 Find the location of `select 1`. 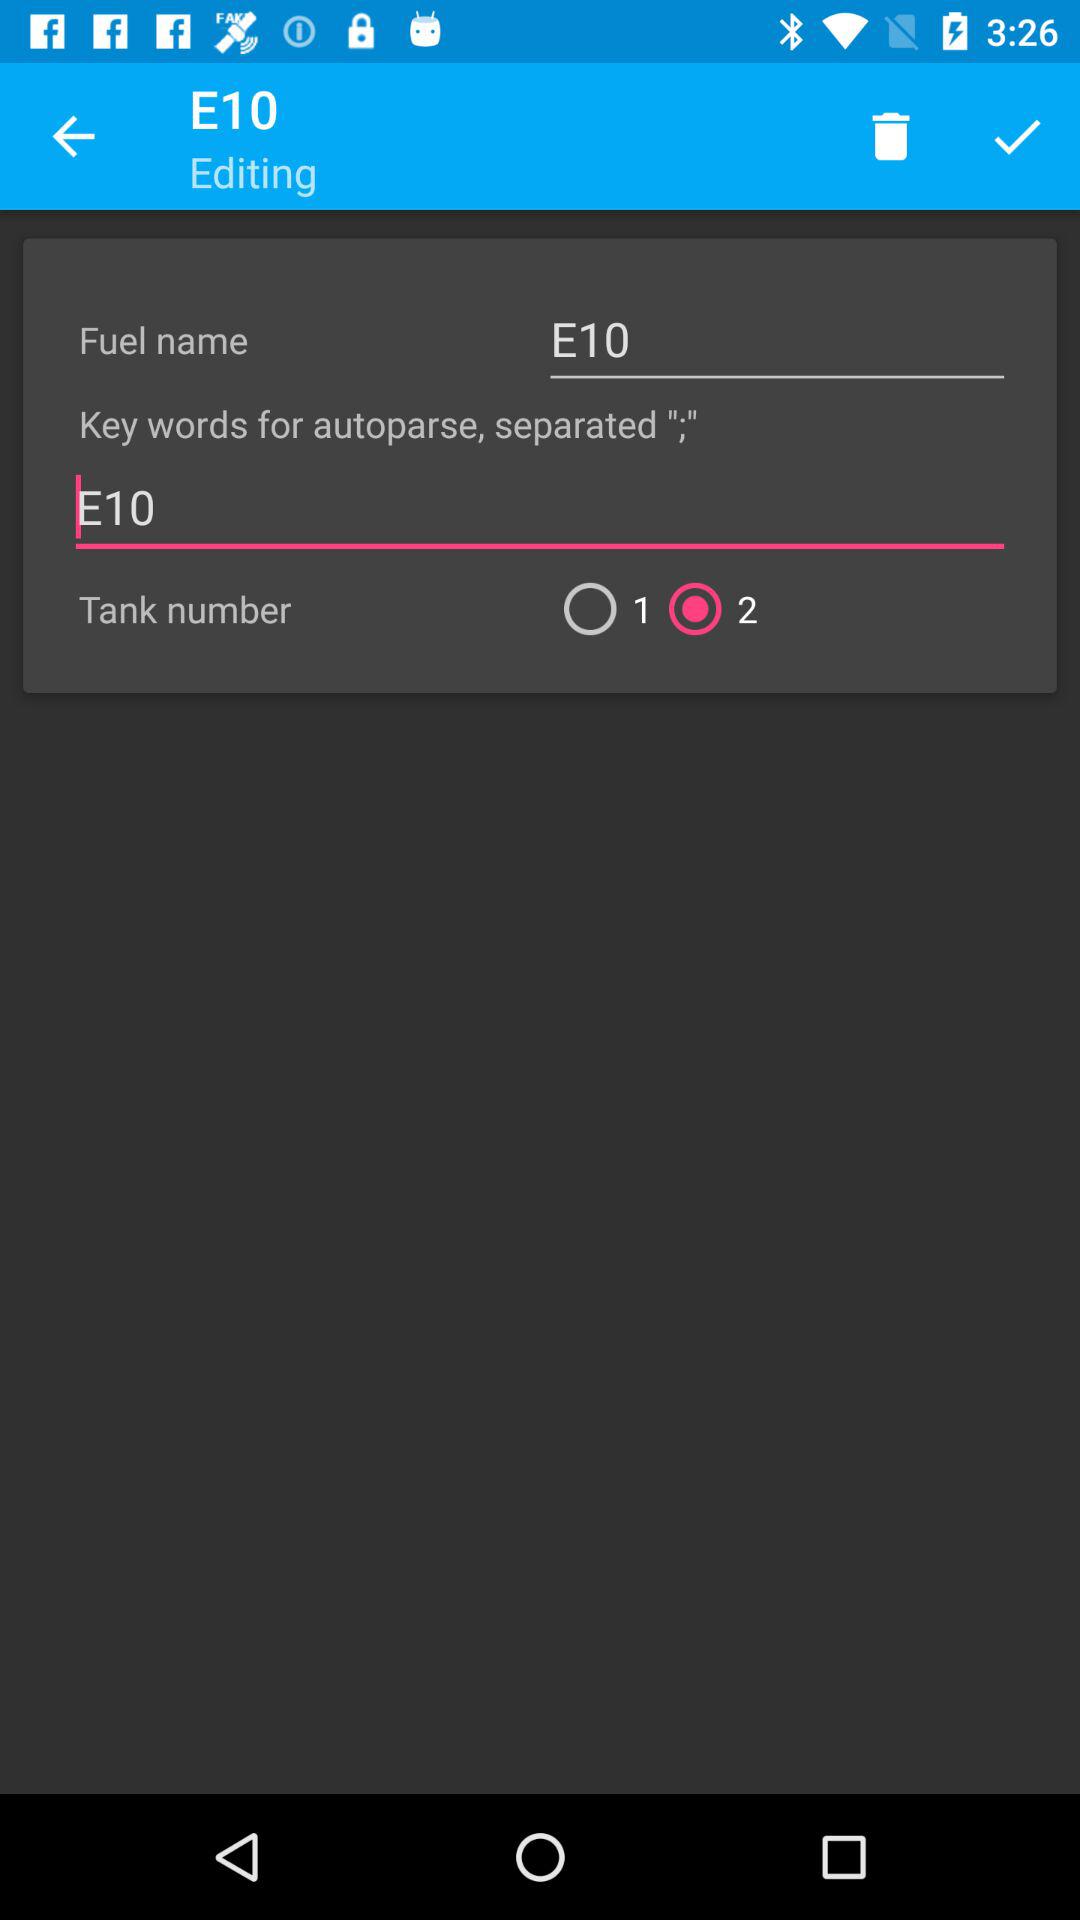

select 1 is located at coordinates (600, 608).